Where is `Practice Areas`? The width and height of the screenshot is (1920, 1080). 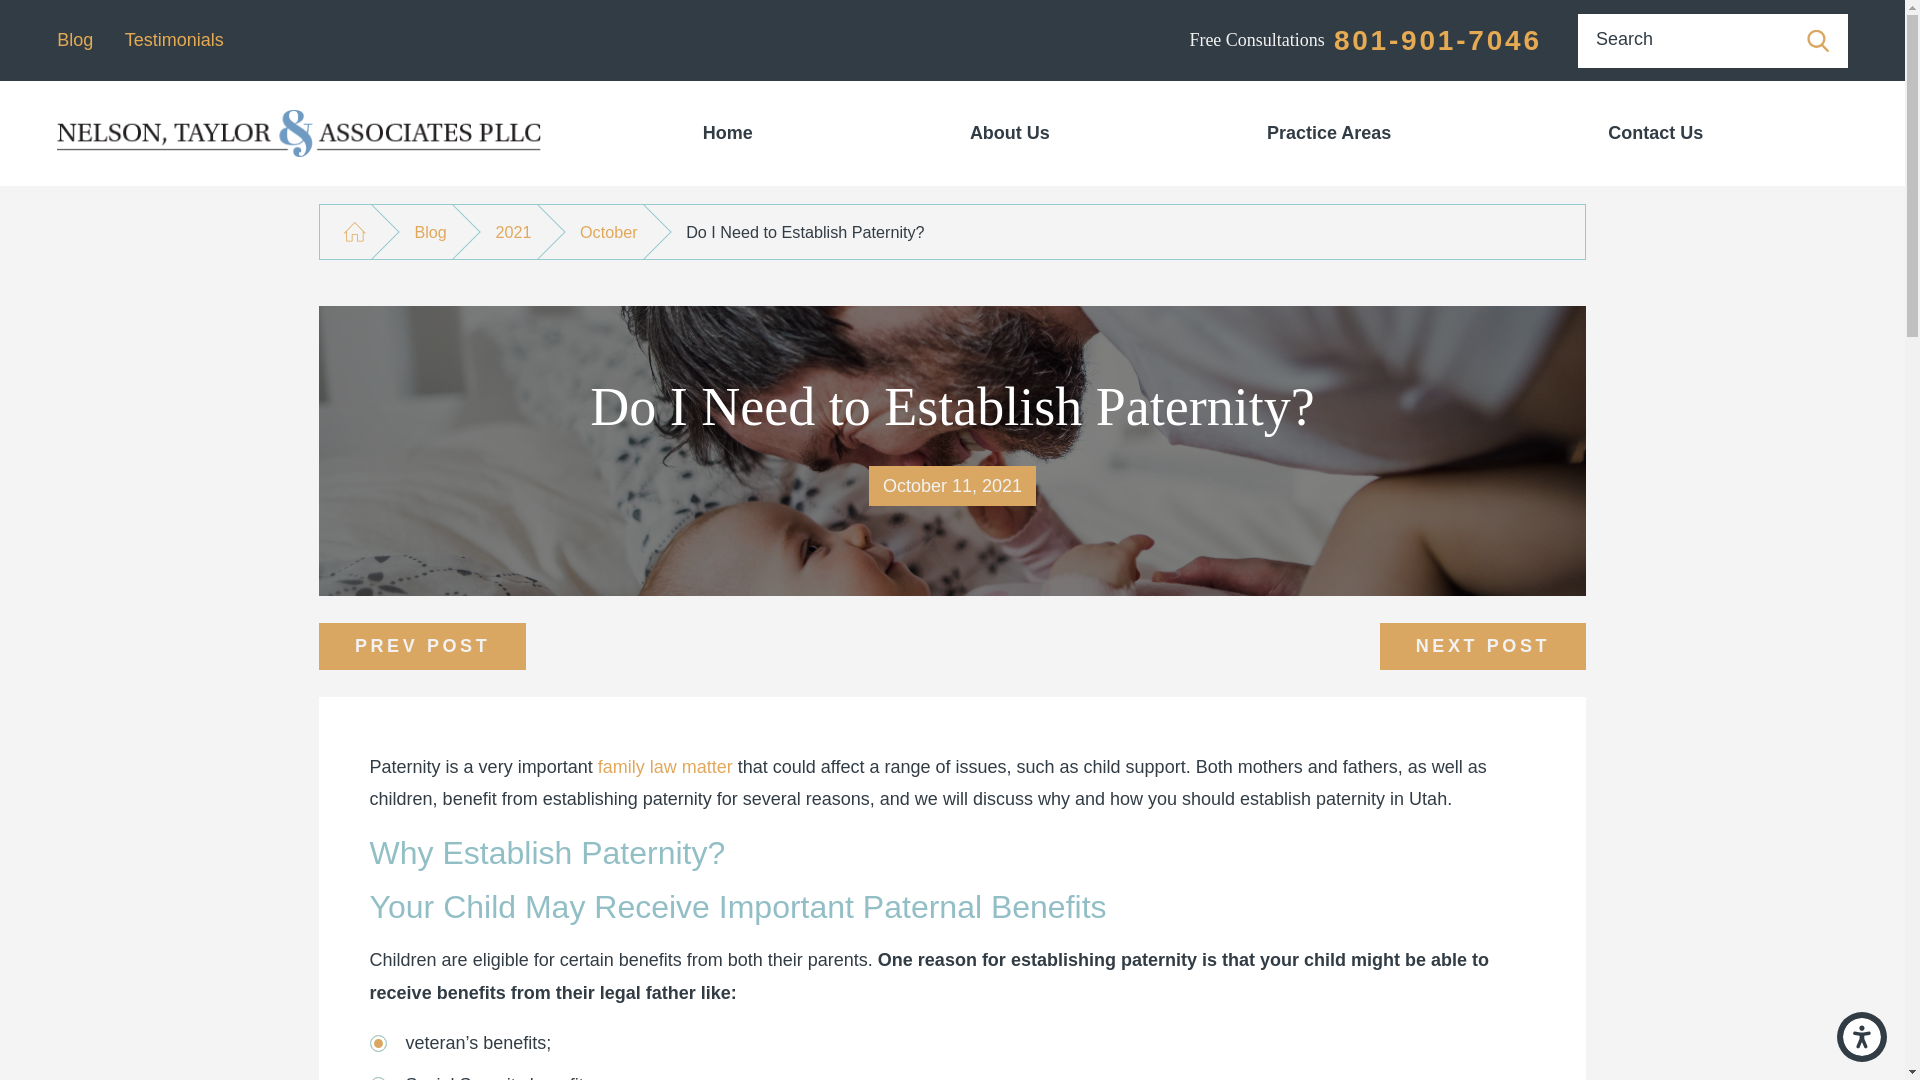
Practice Areas is located at coordinates (1328, 133).